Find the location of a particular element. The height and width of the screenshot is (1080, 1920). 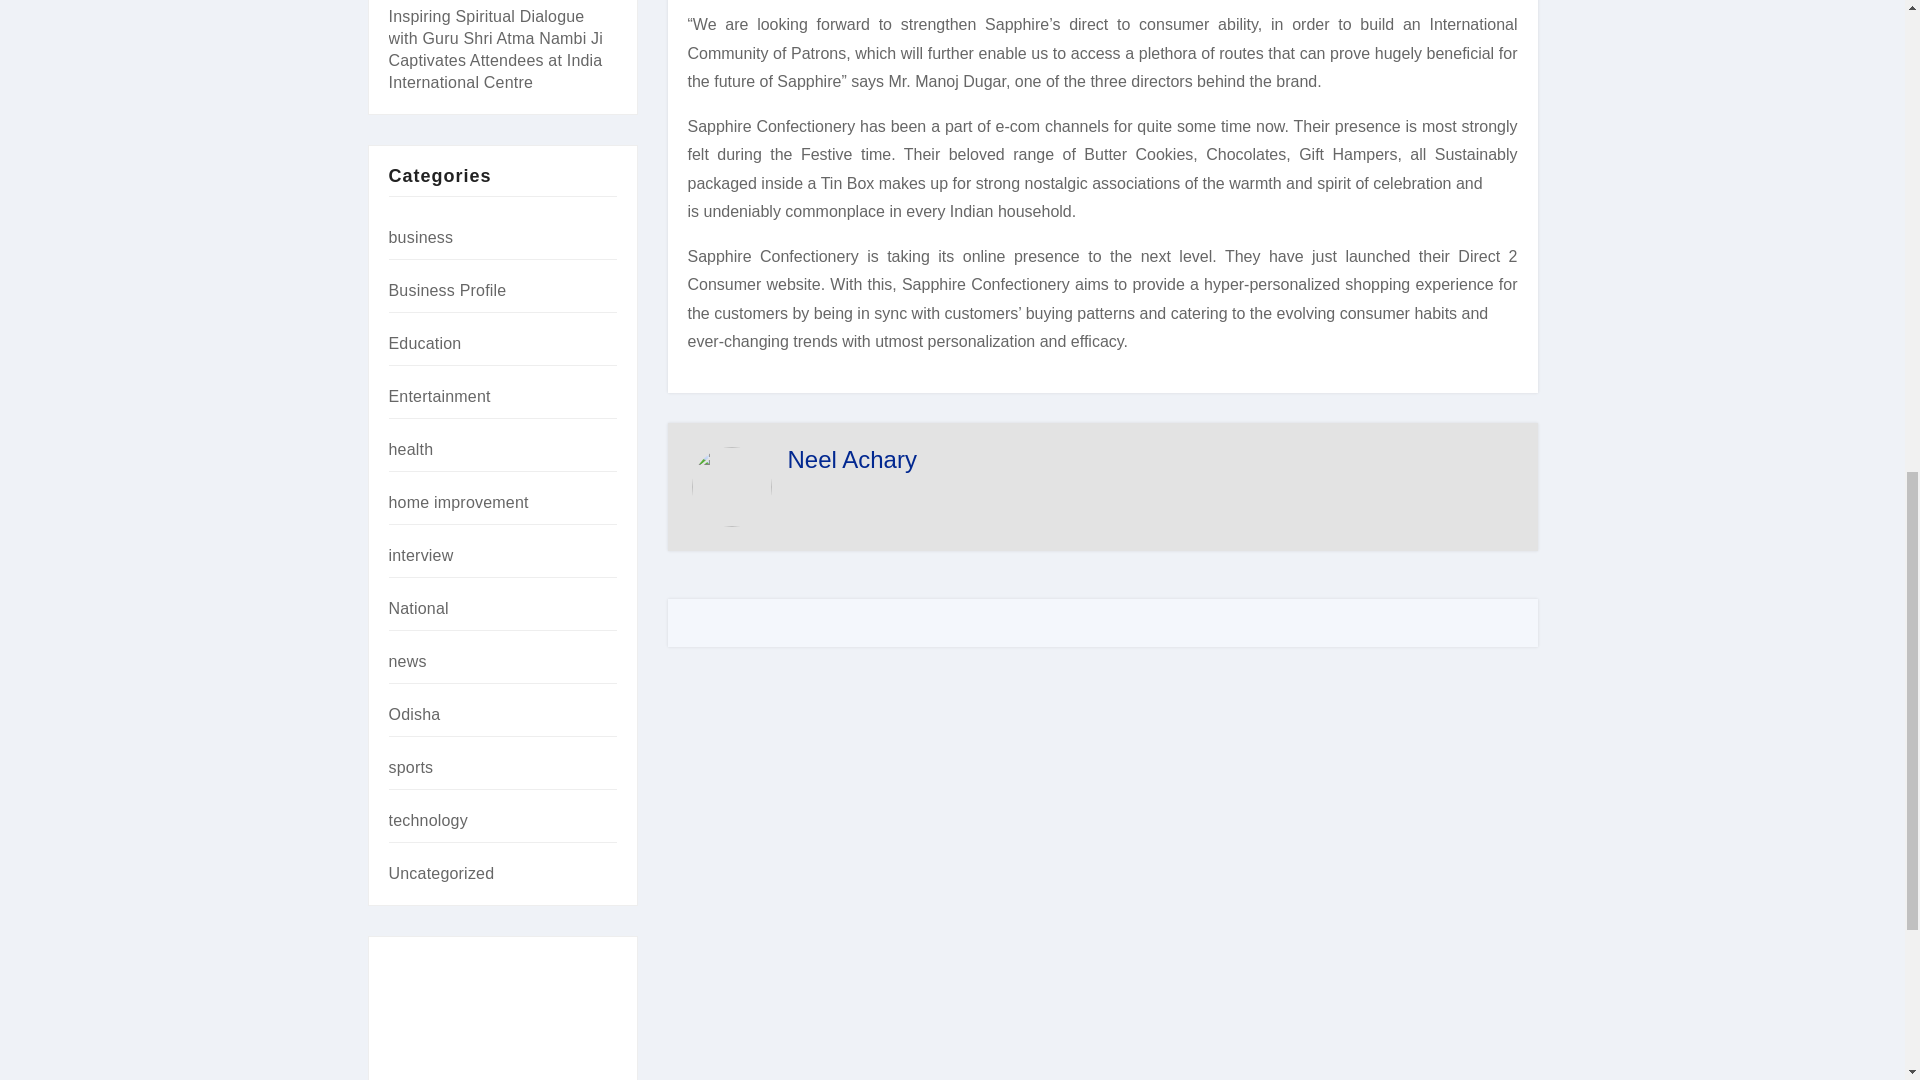

technology is located at coordinates (426, 820).